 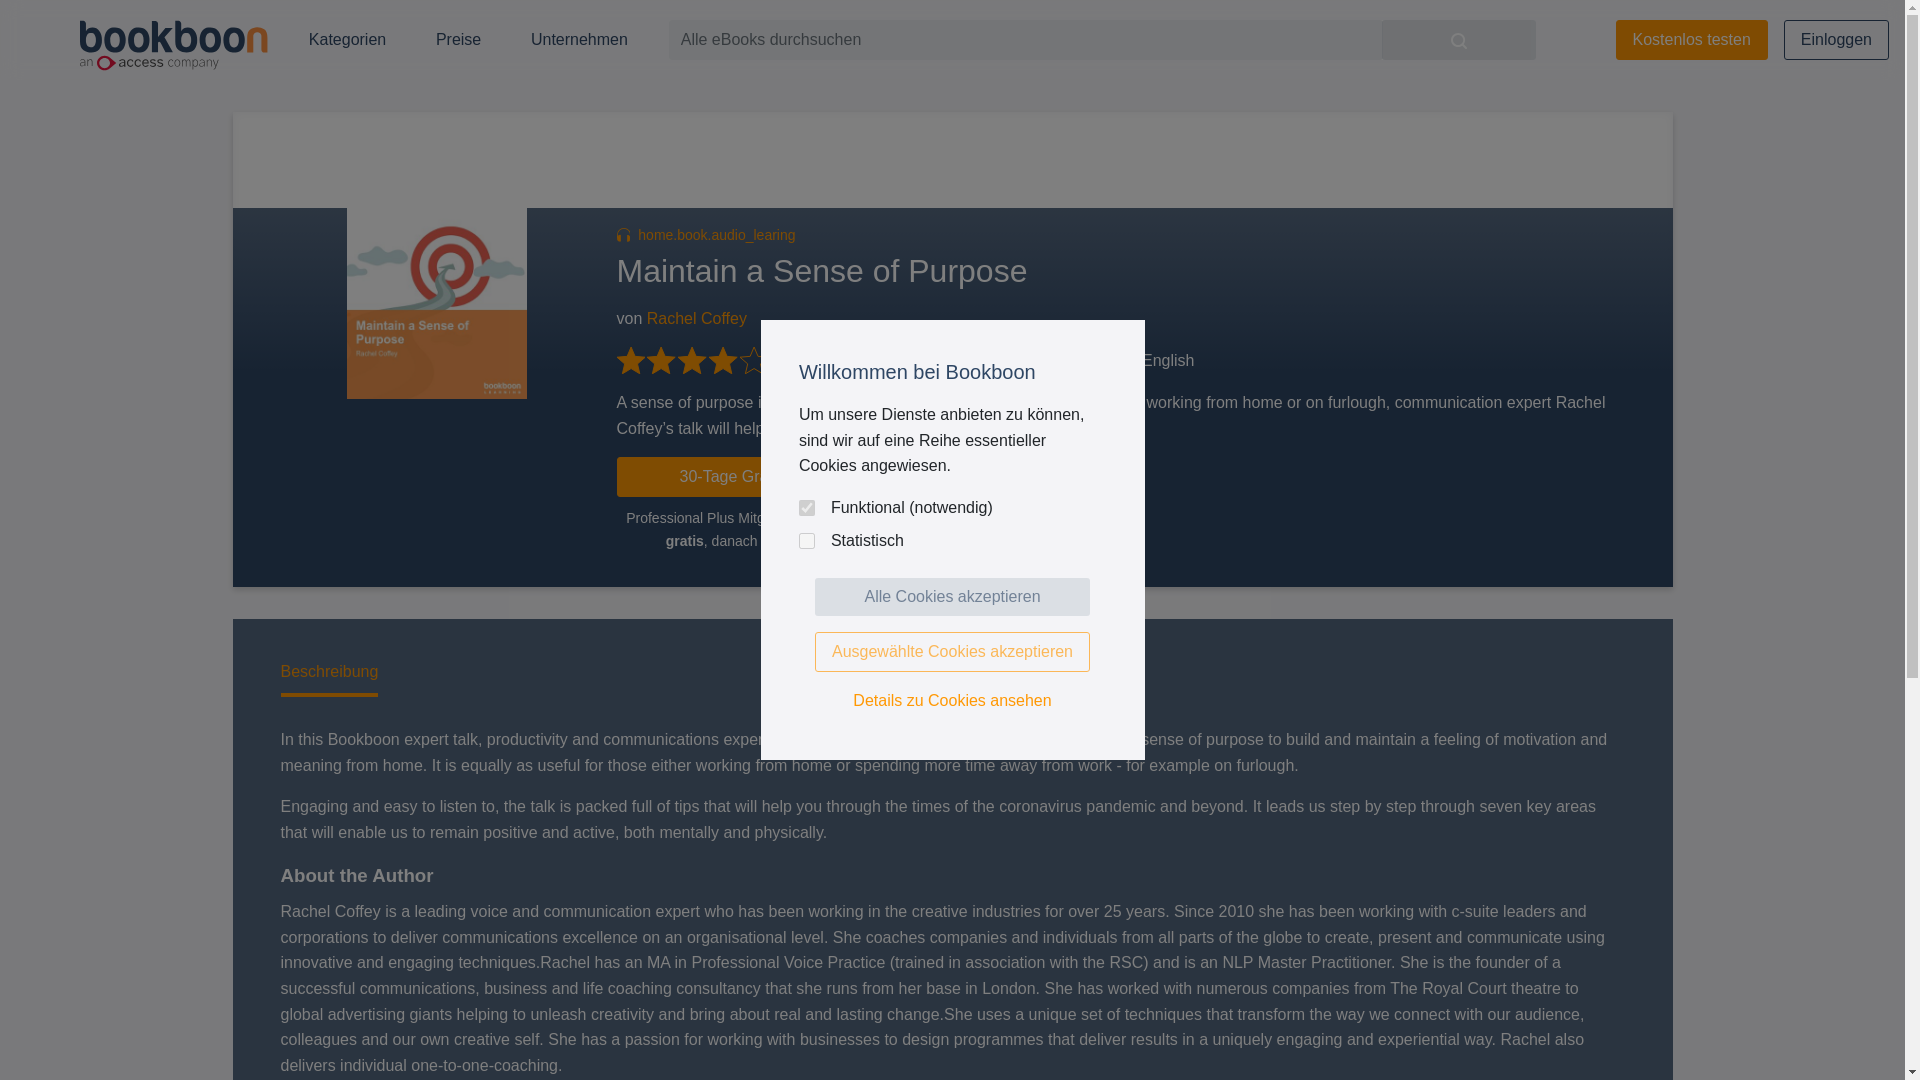 What do you see at coordinates (806, 540) in the screenshot?
I see `STATISTICAL` at bounding box center [806, 540].